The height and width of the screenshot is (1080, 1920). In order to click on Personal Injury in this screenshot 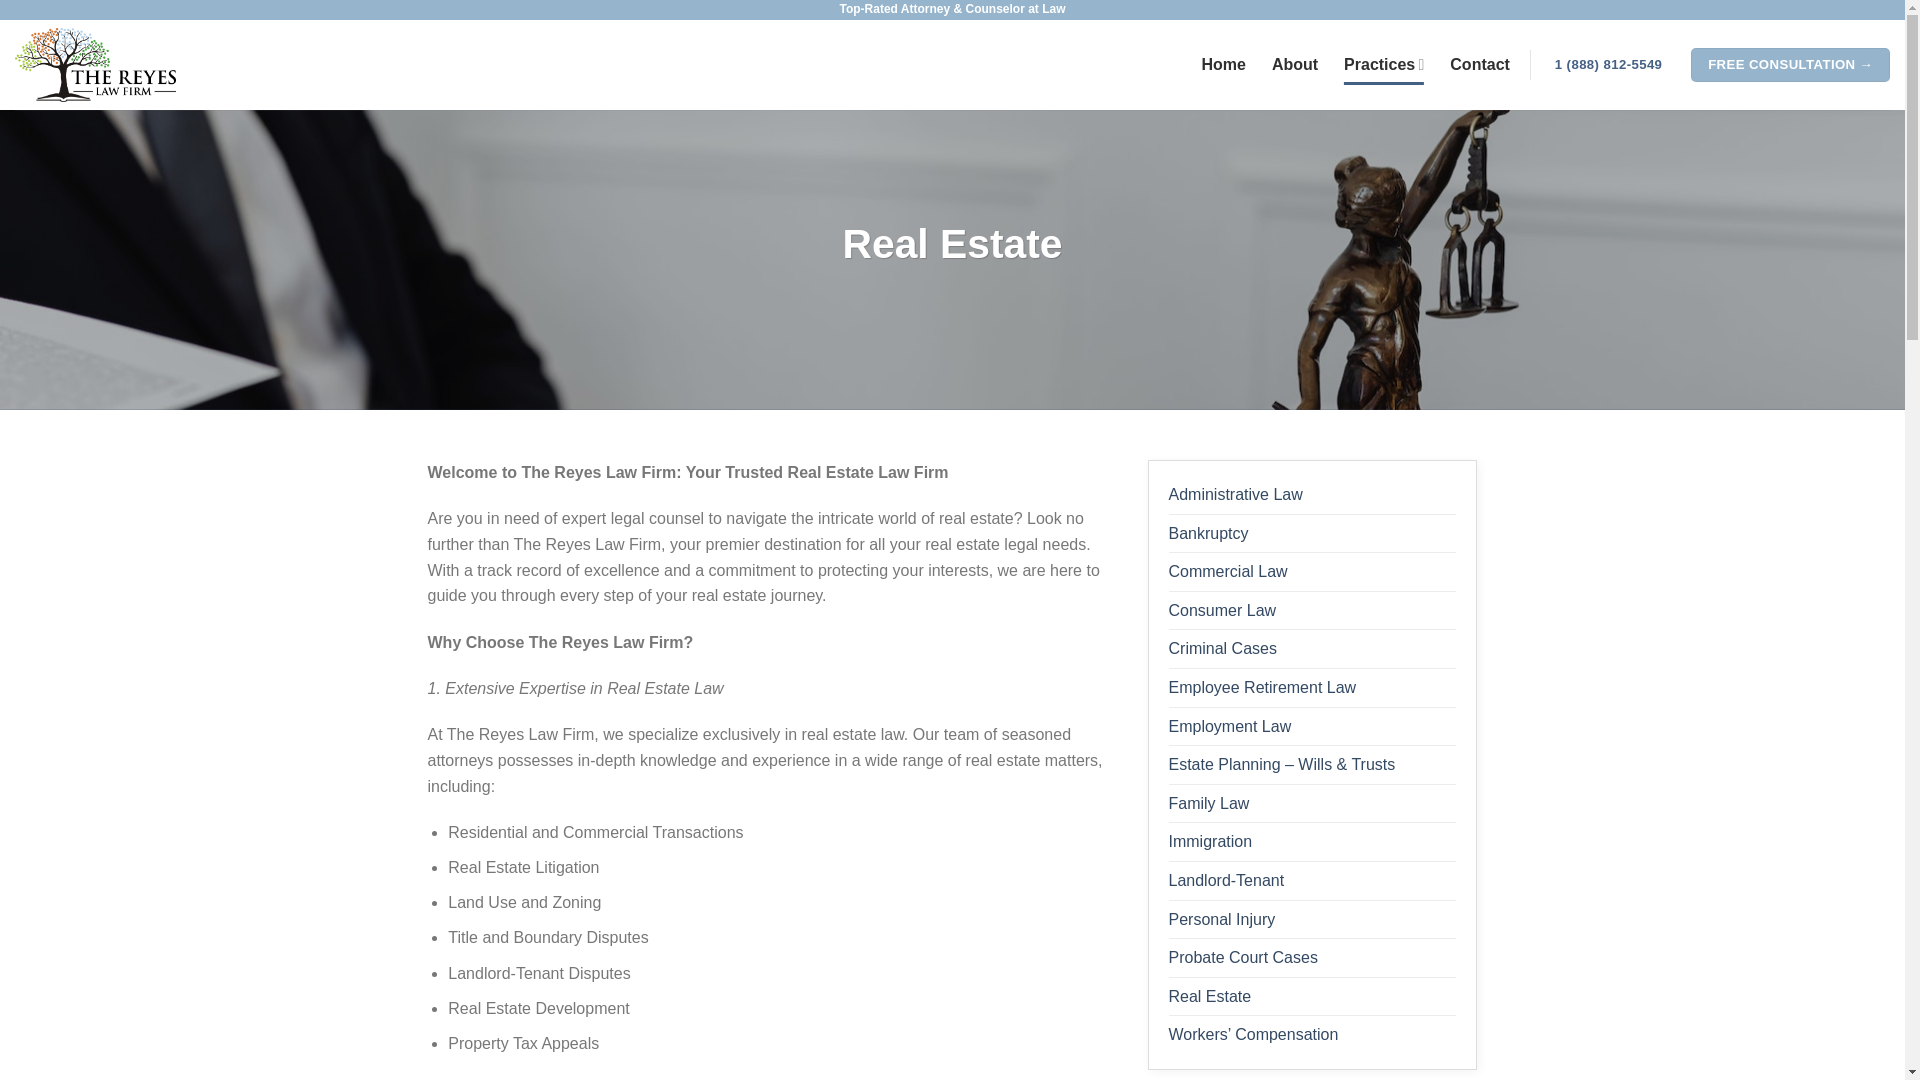, I will do `click(1220, 919)`.